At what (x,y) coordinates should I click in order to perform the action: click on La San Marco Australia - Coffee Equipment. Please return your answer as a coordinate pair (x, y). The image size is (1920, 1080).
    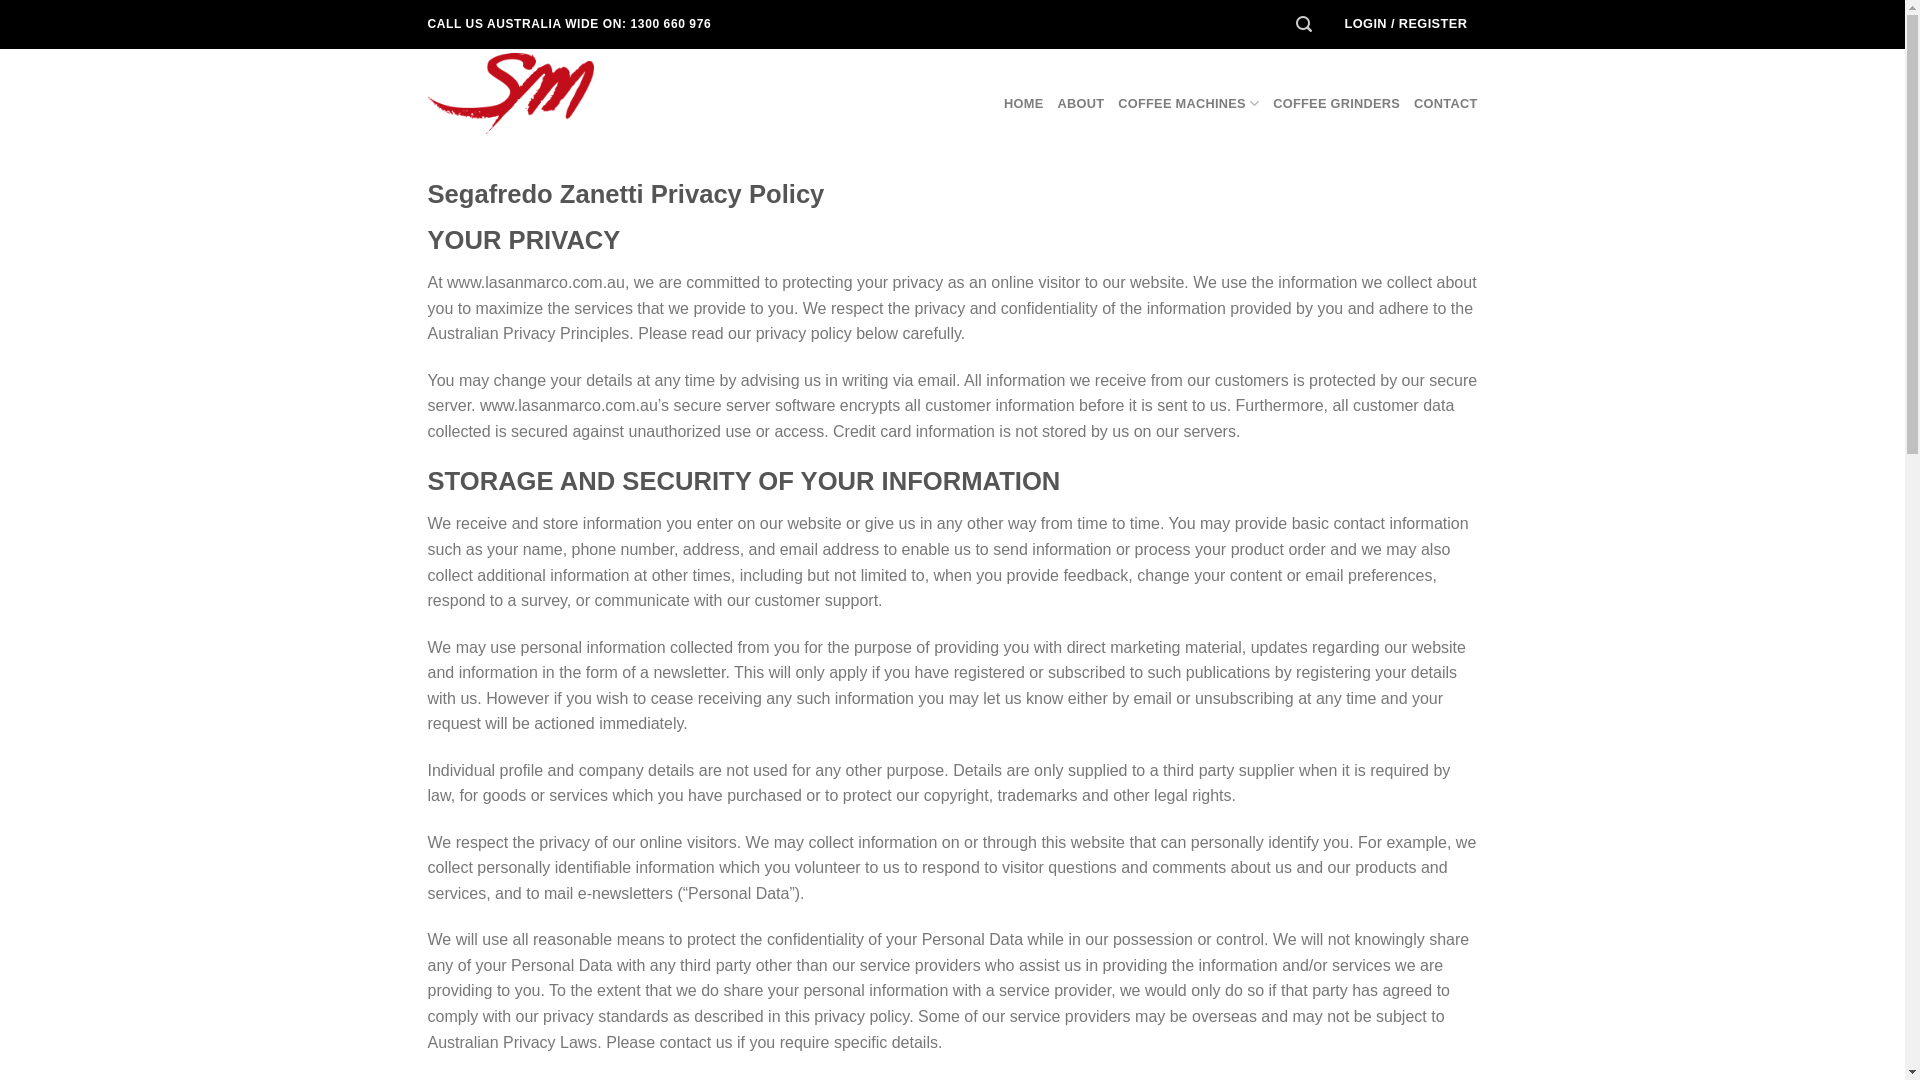
    Looking at the image, I should click on (528, 94).